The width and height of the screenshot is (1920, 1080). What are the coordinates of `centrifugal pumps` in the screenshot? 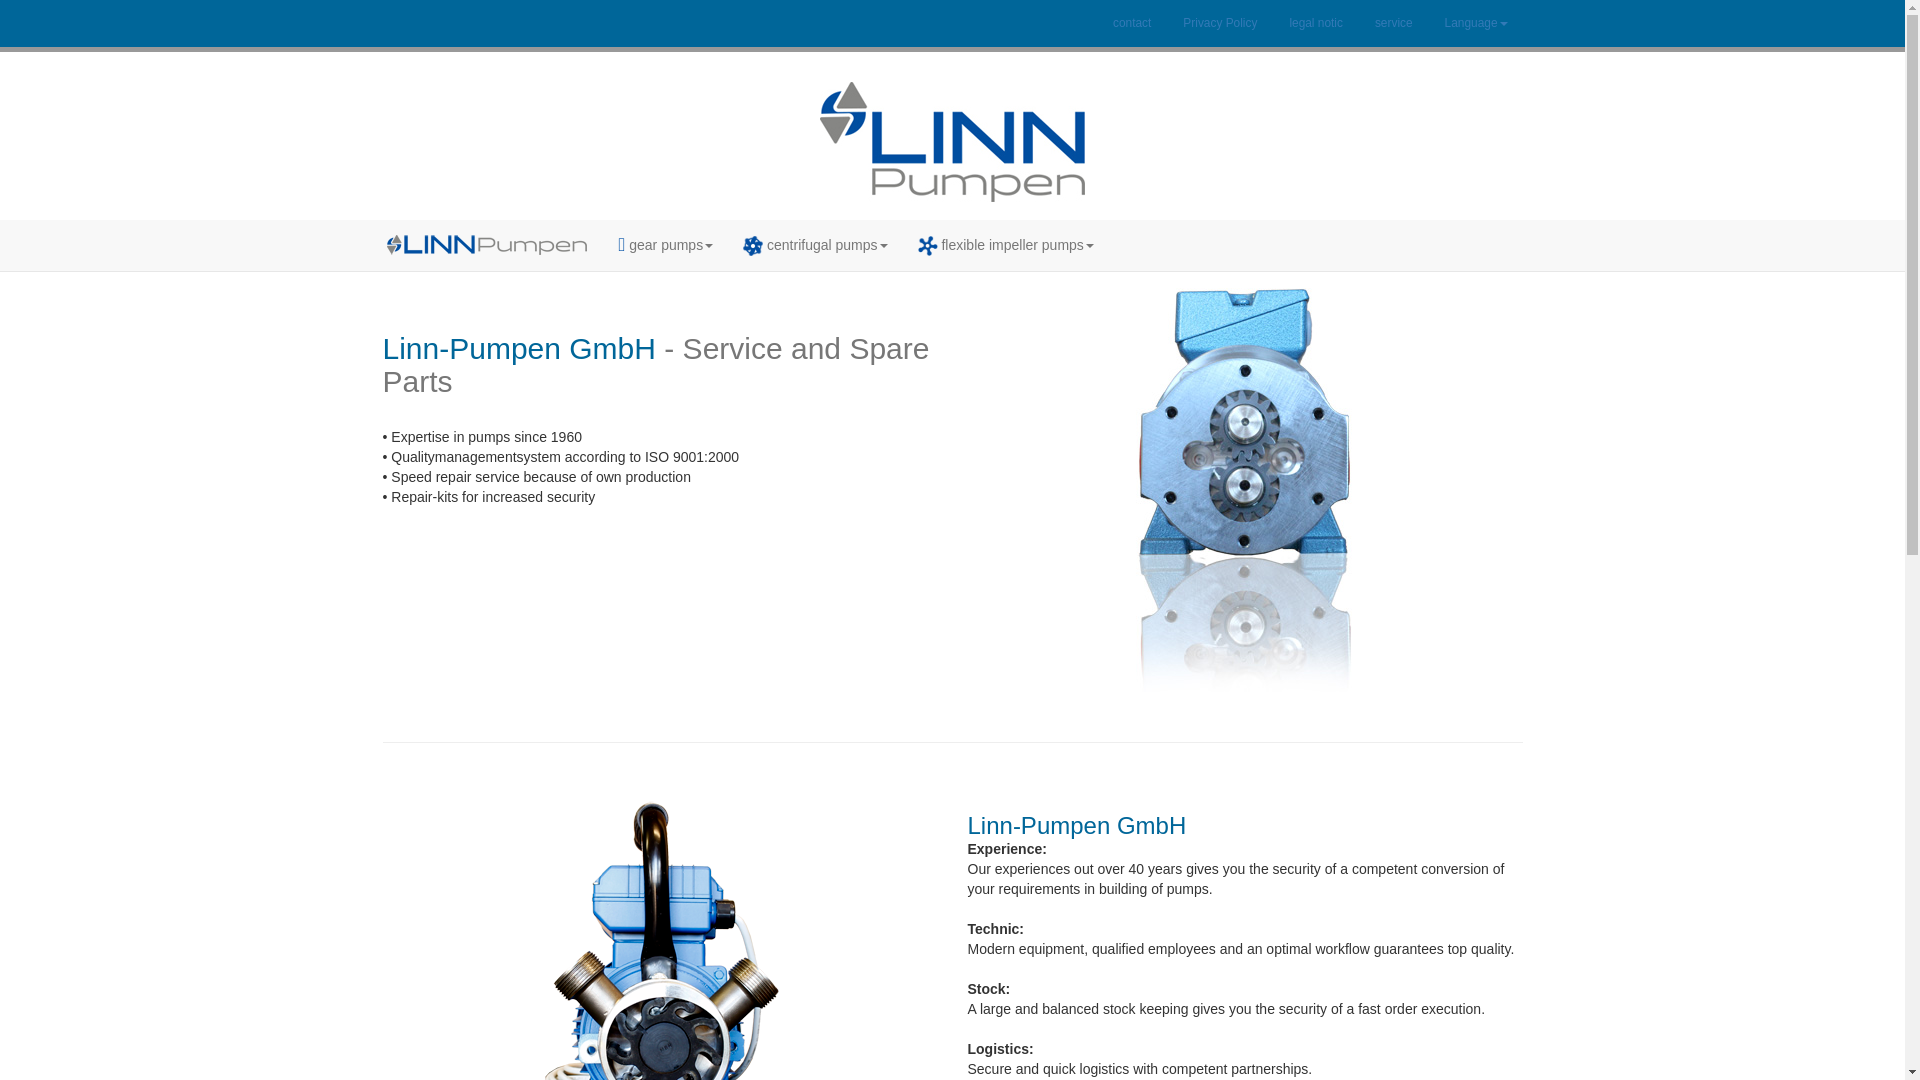 It's located at (814, 246).